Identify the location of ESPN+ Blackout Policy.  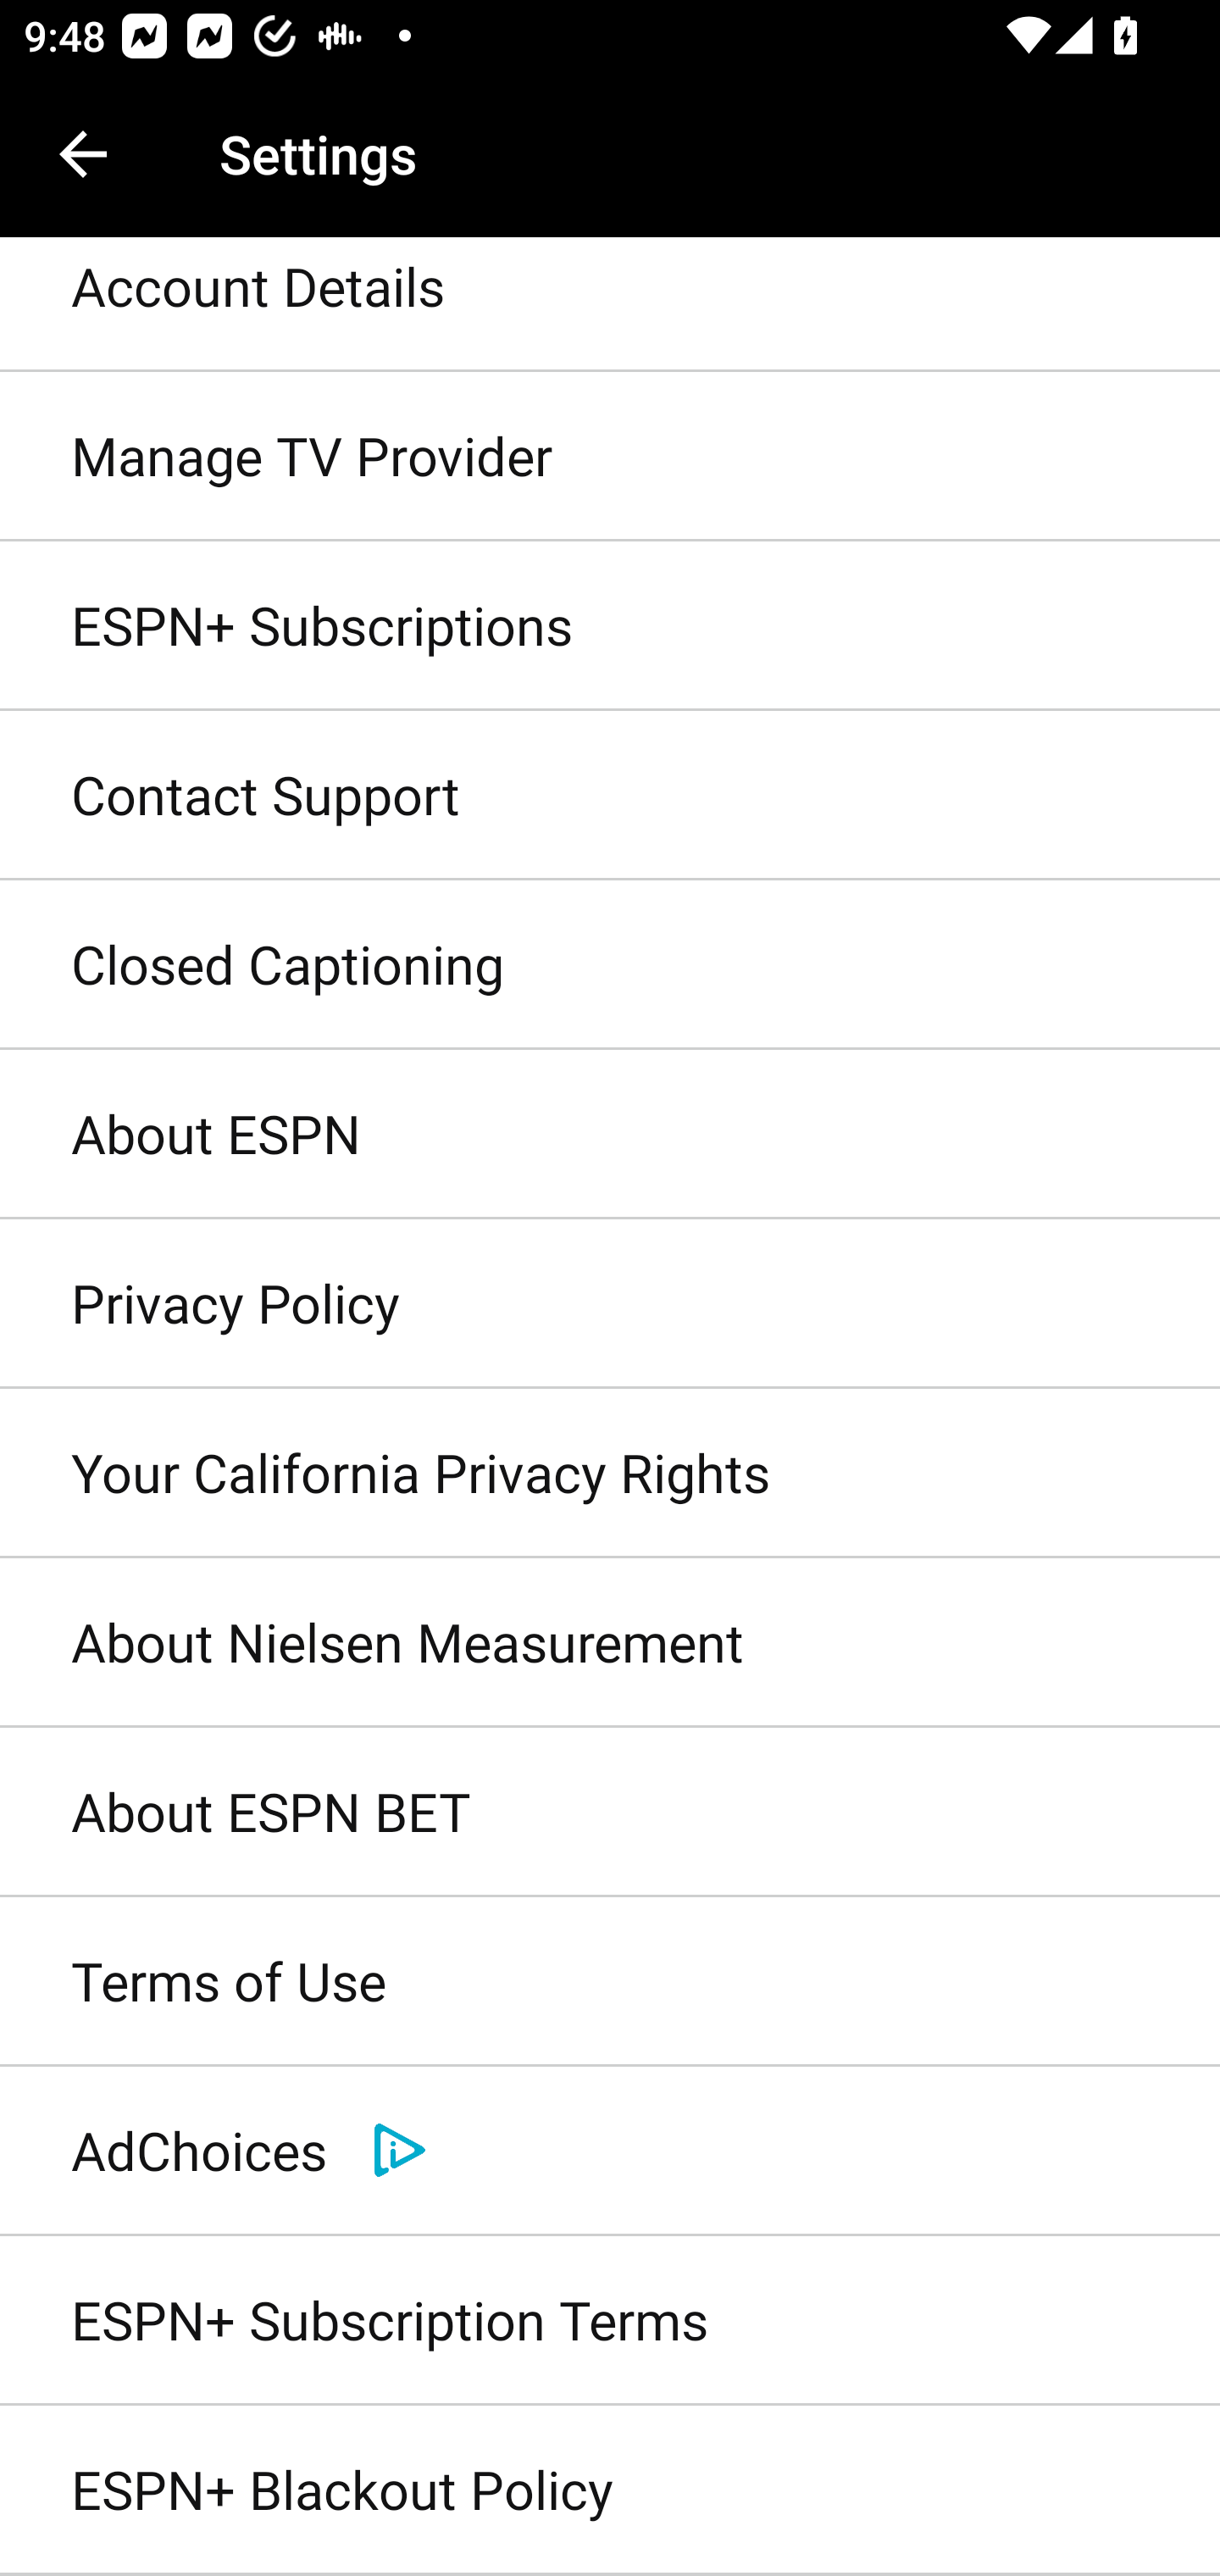
(610, 2491).